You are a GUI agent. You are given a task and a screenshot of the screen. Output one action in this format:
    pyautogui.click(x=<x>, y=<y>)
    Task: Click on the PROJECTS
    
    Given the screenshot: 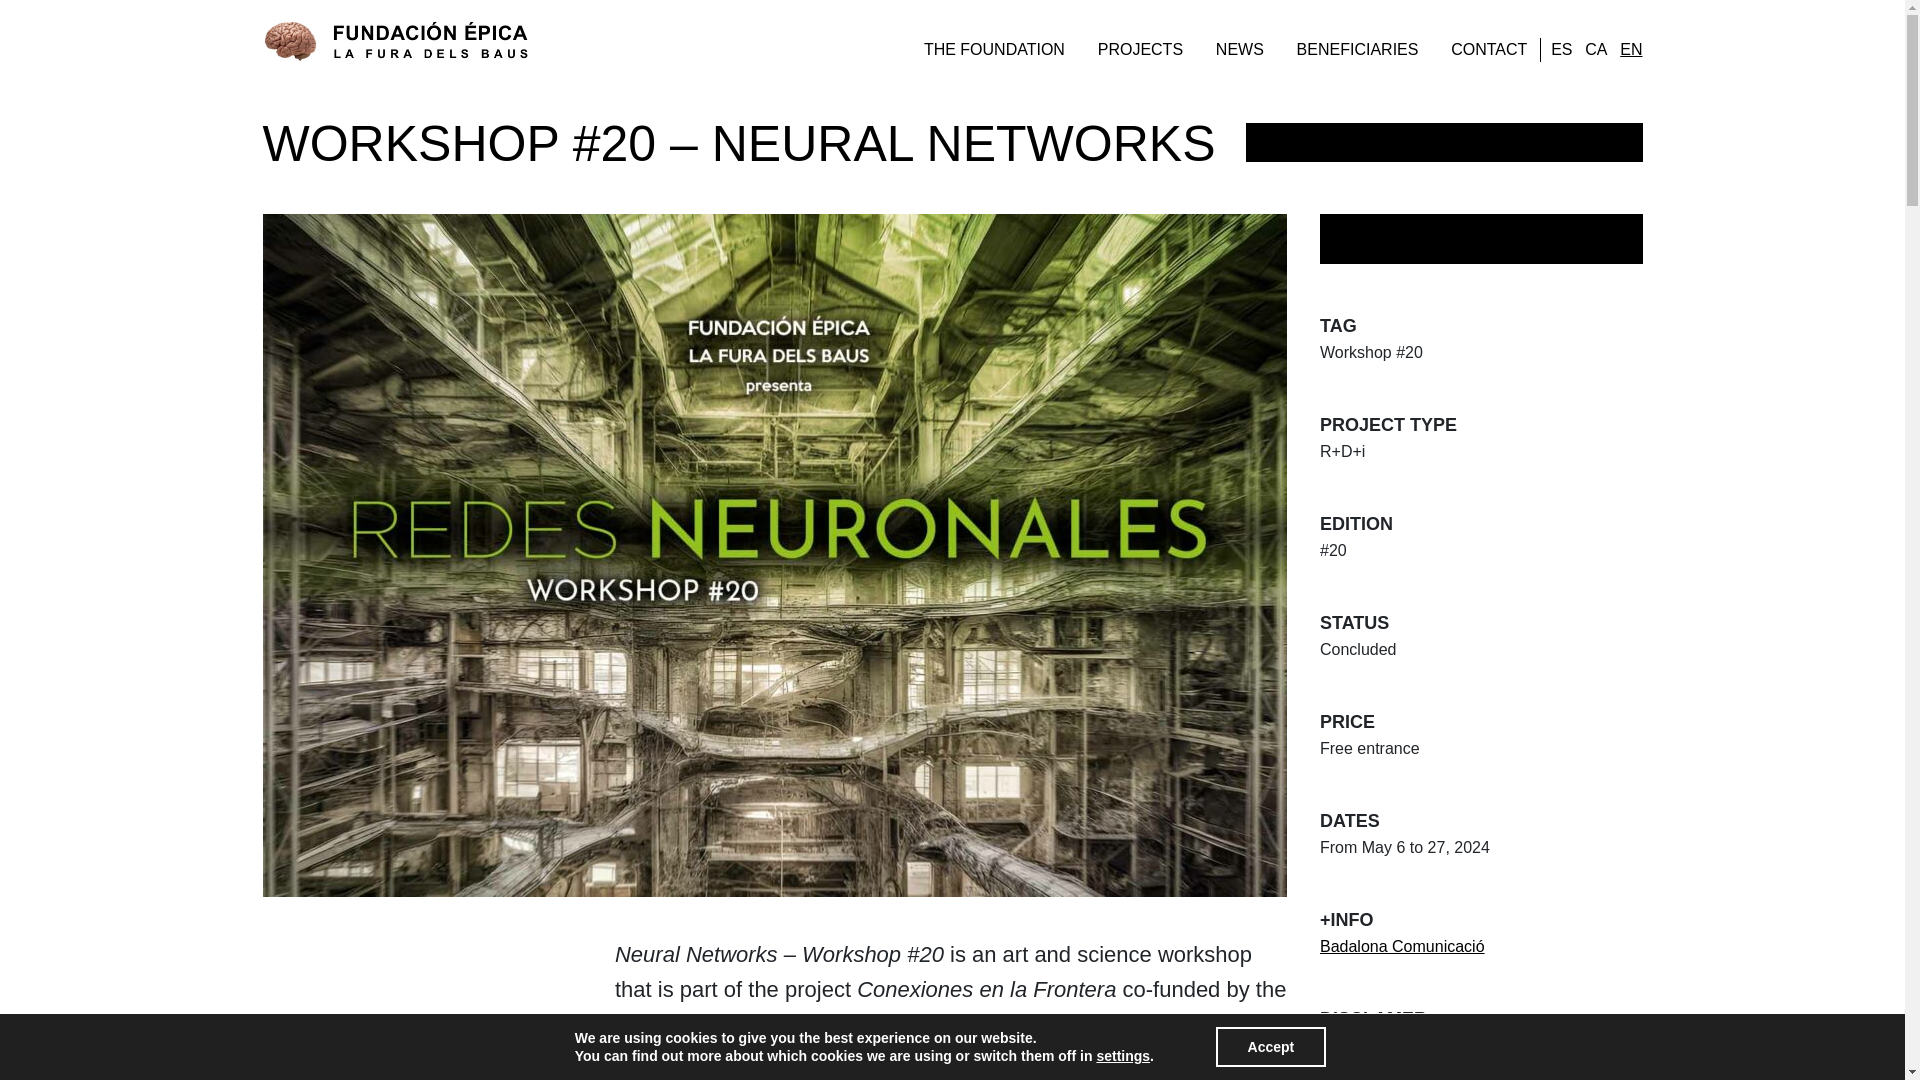 What is the action you would take?
    pyautogui.click(x=1140, y=50)
    